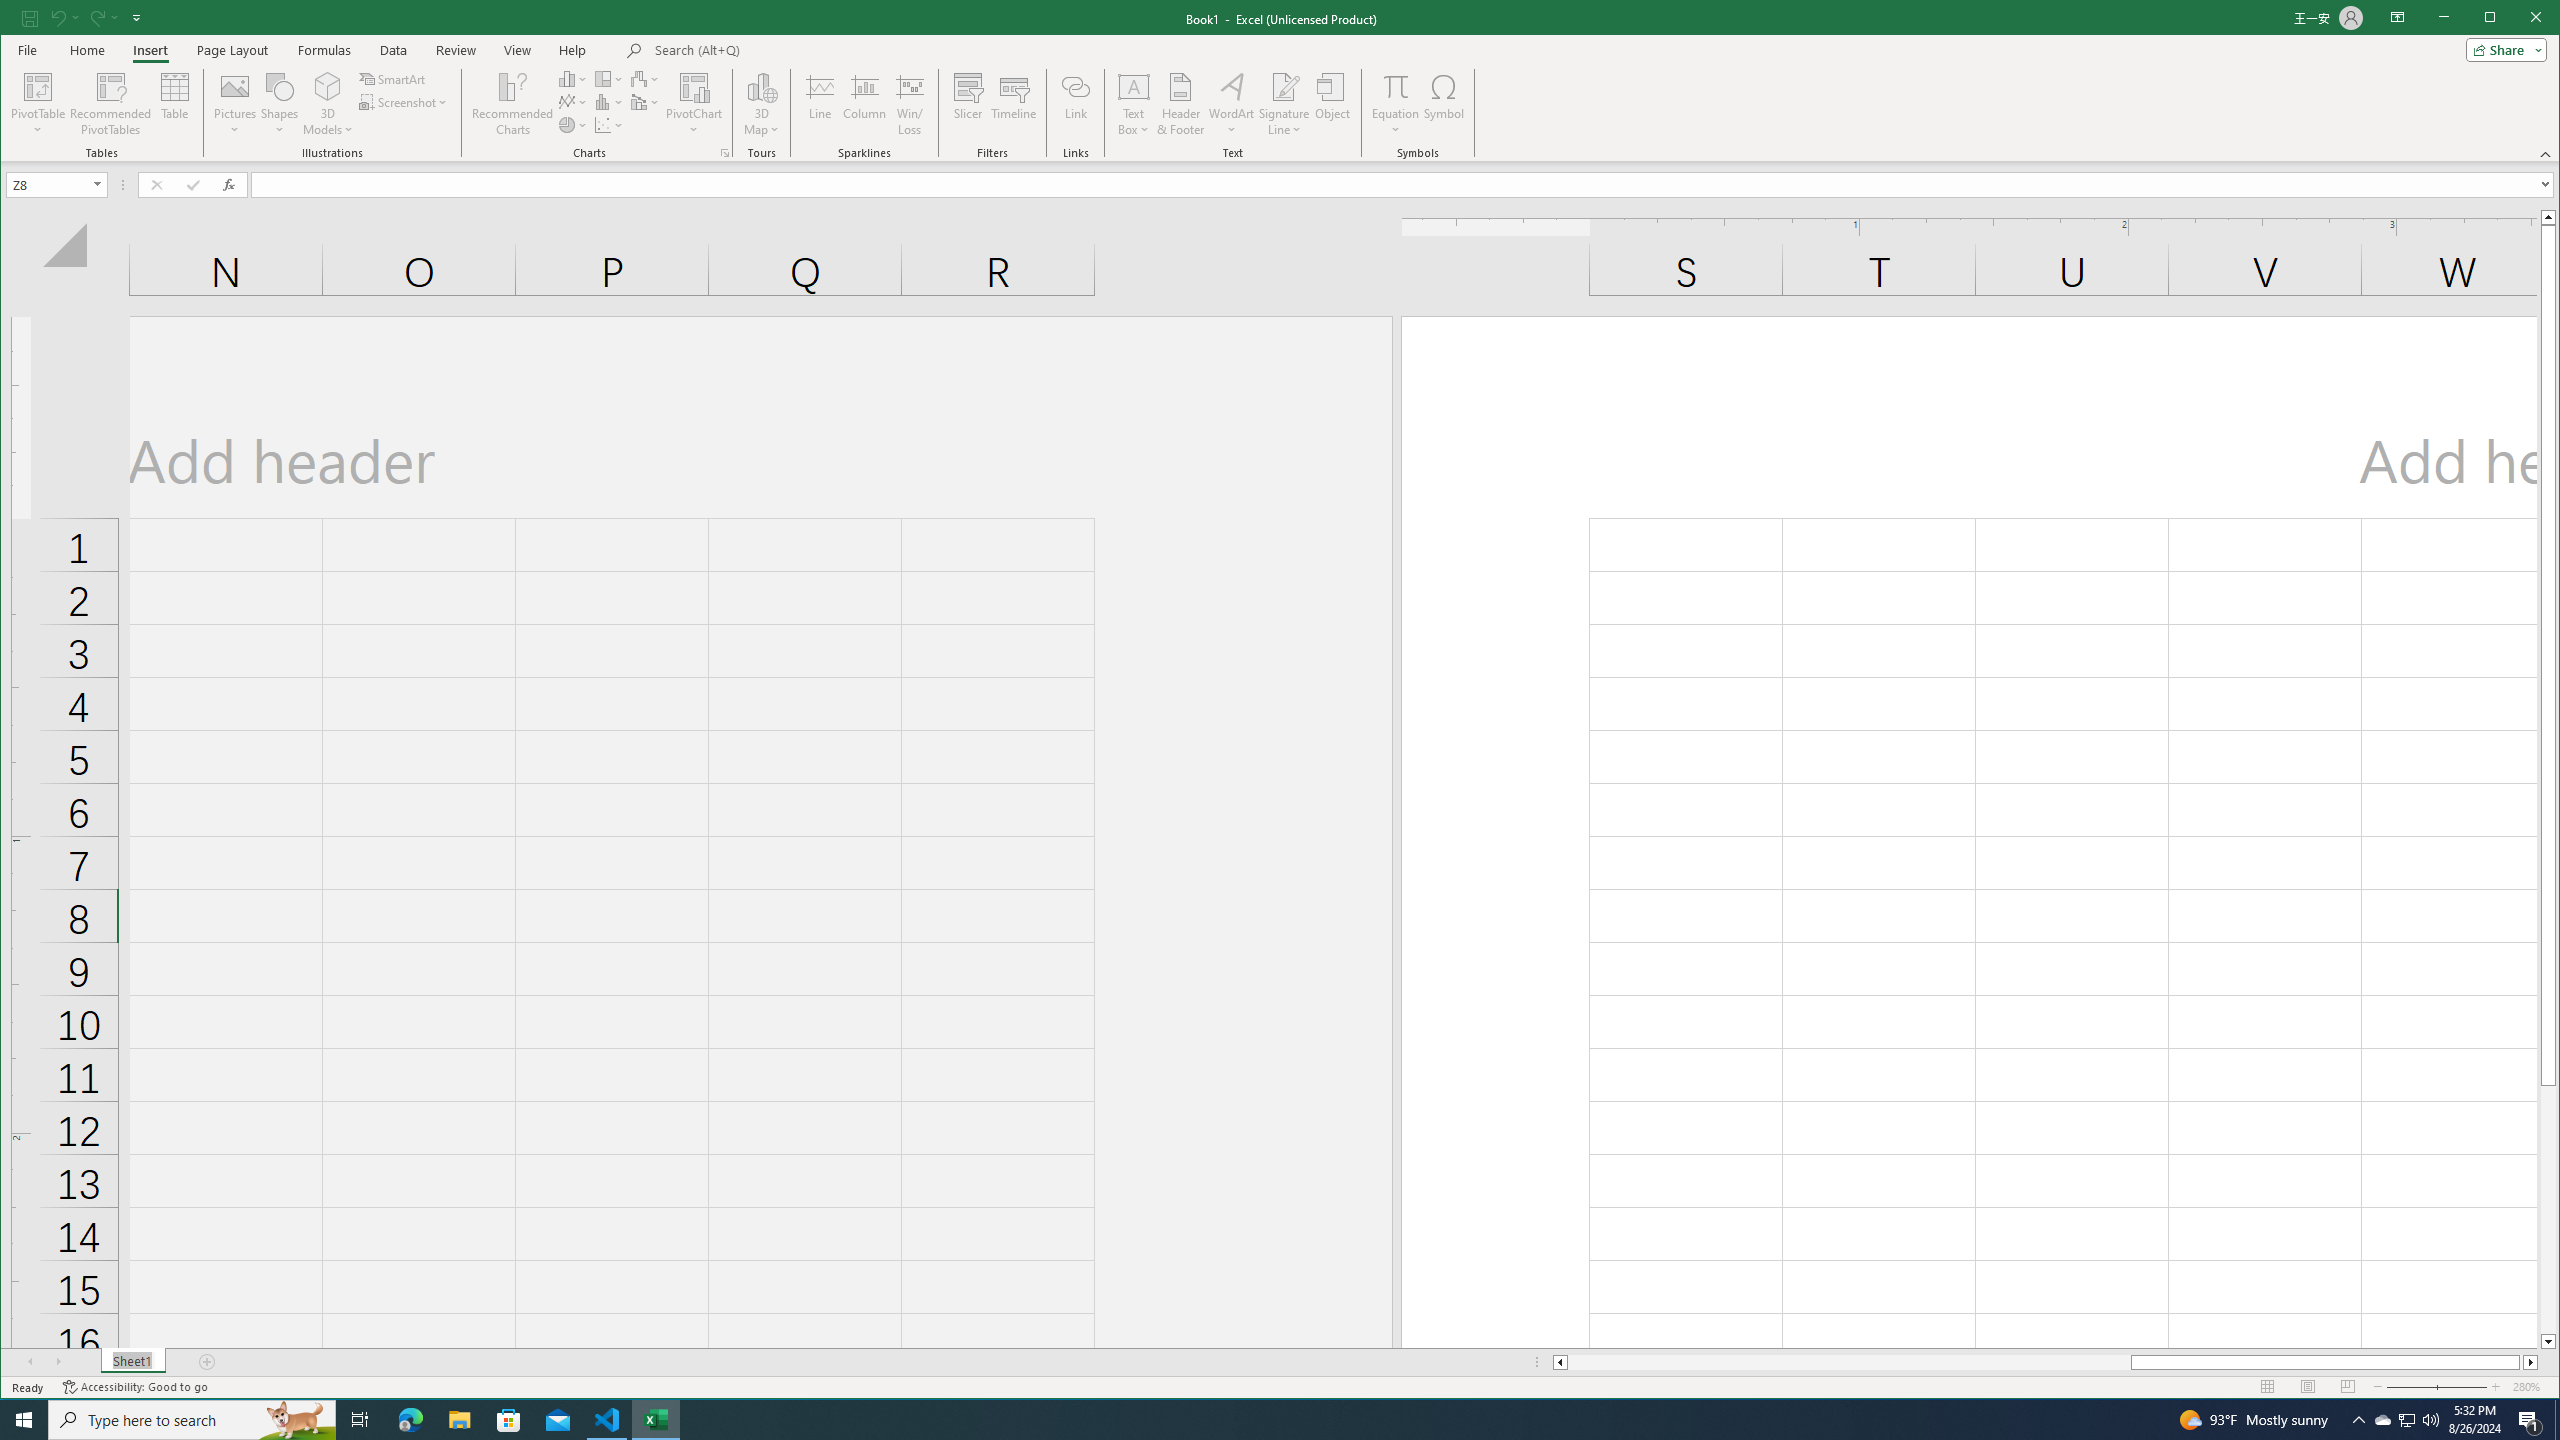 The image size is (2560, 1440). Describe the element at coordinates (573, 102) in the screenshot. I see `Insert Line or Area Chart` at that location.